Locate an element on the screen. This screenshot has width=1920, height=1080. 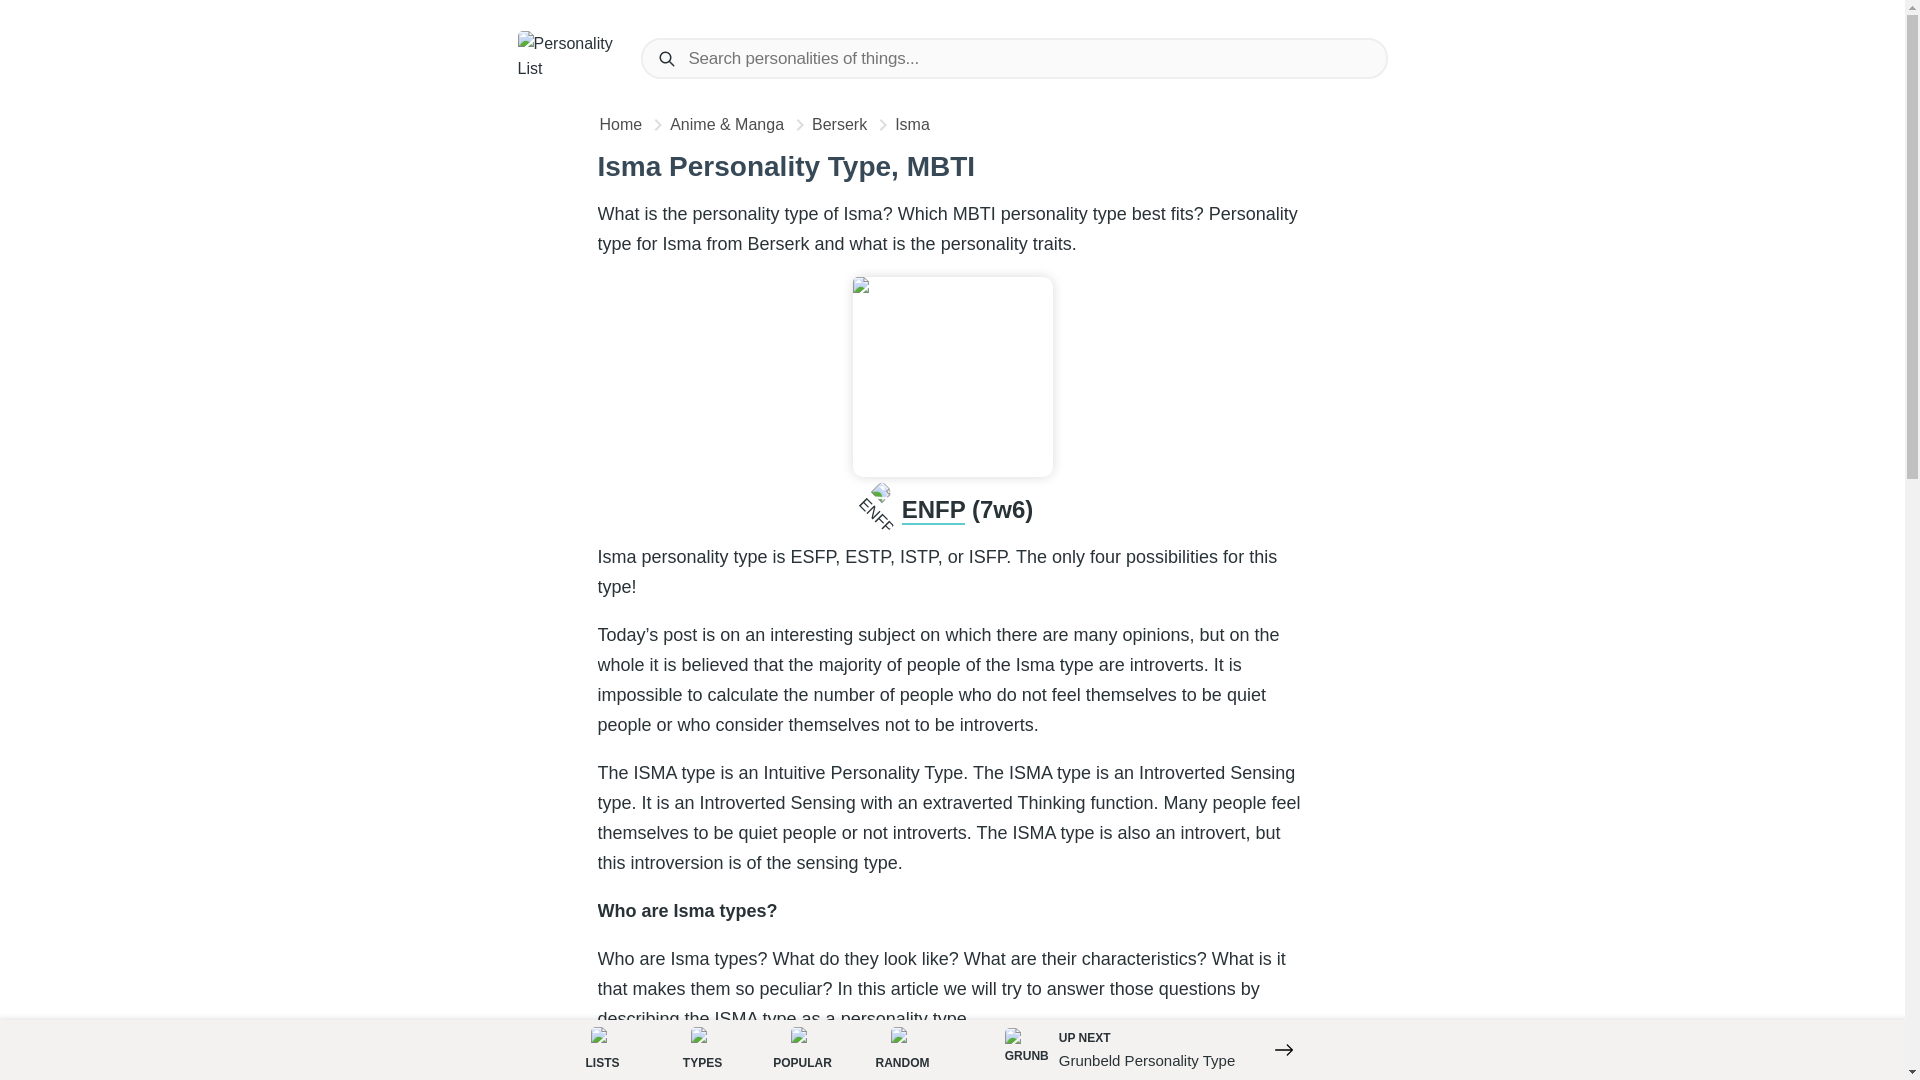
TYPES is located at coordinates (702, 1049).